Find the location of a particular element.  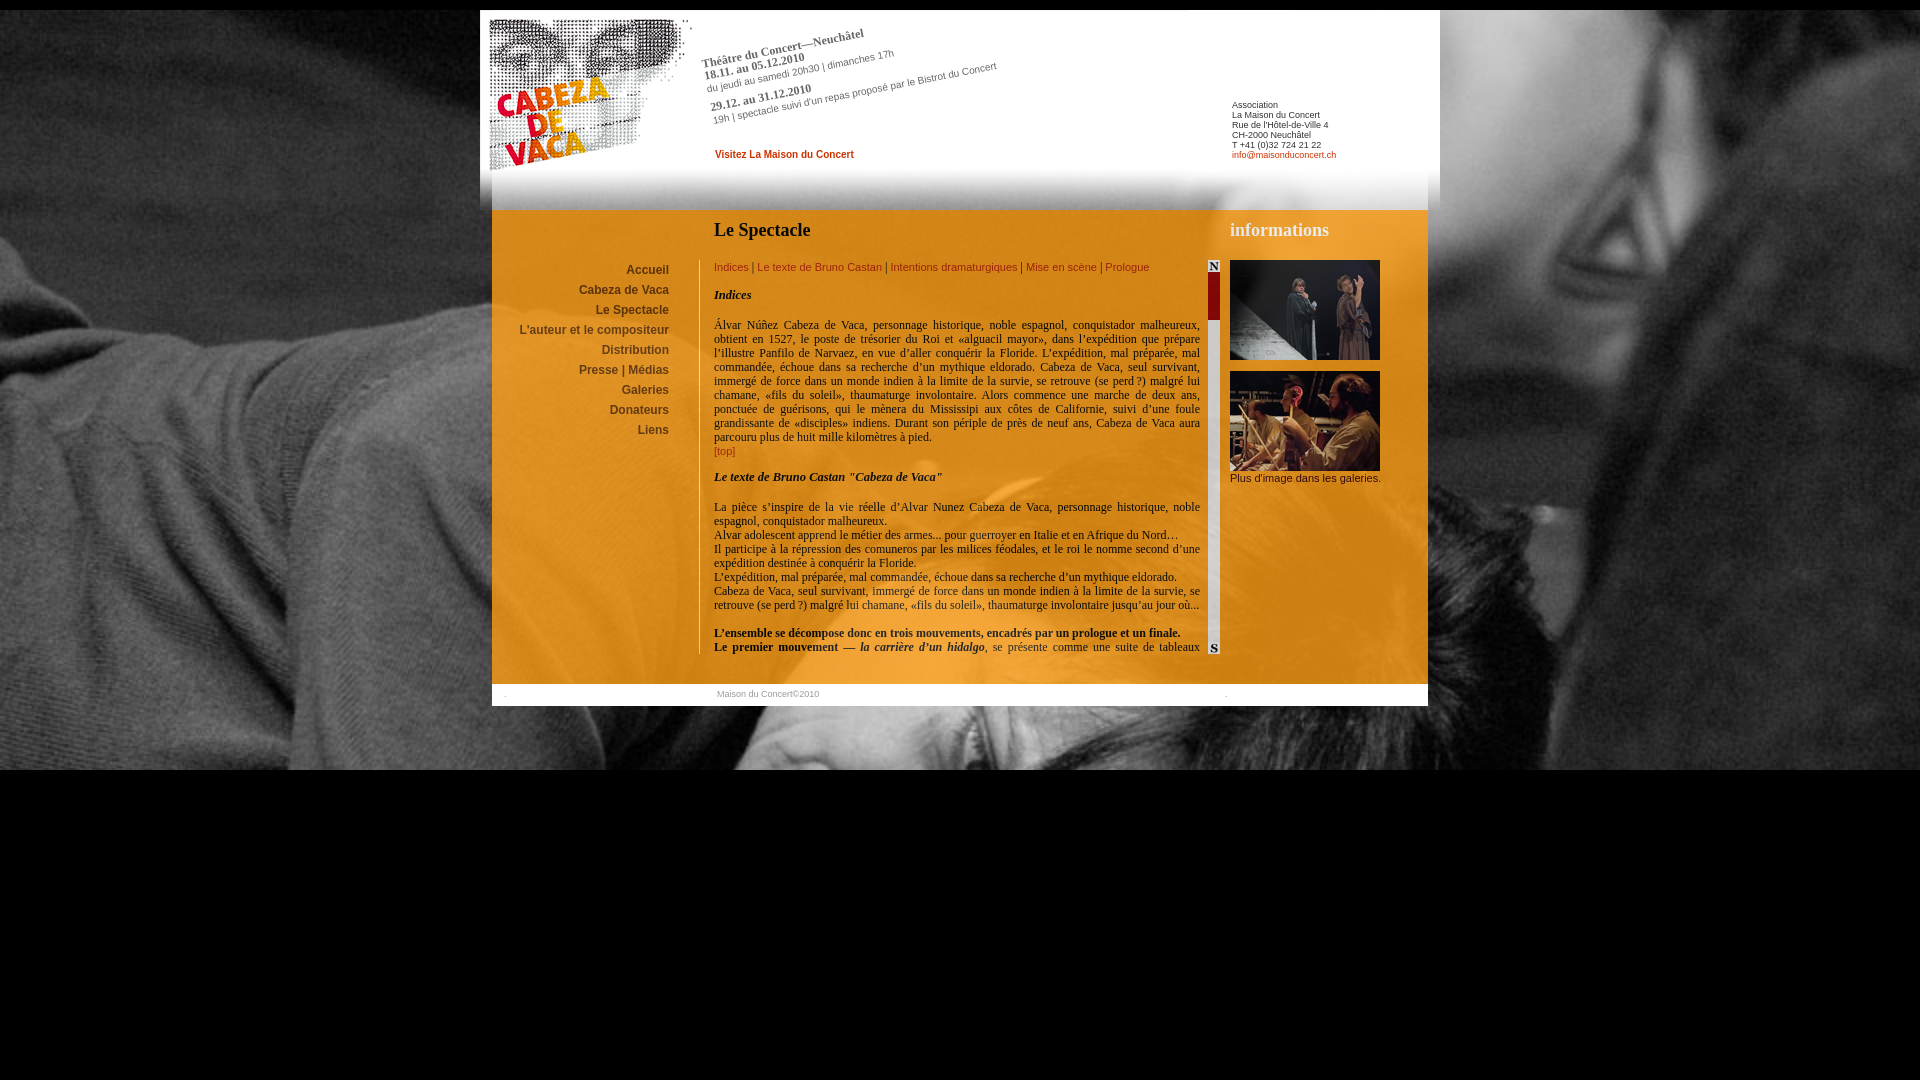

Indices is located at coordinates (732, 267).